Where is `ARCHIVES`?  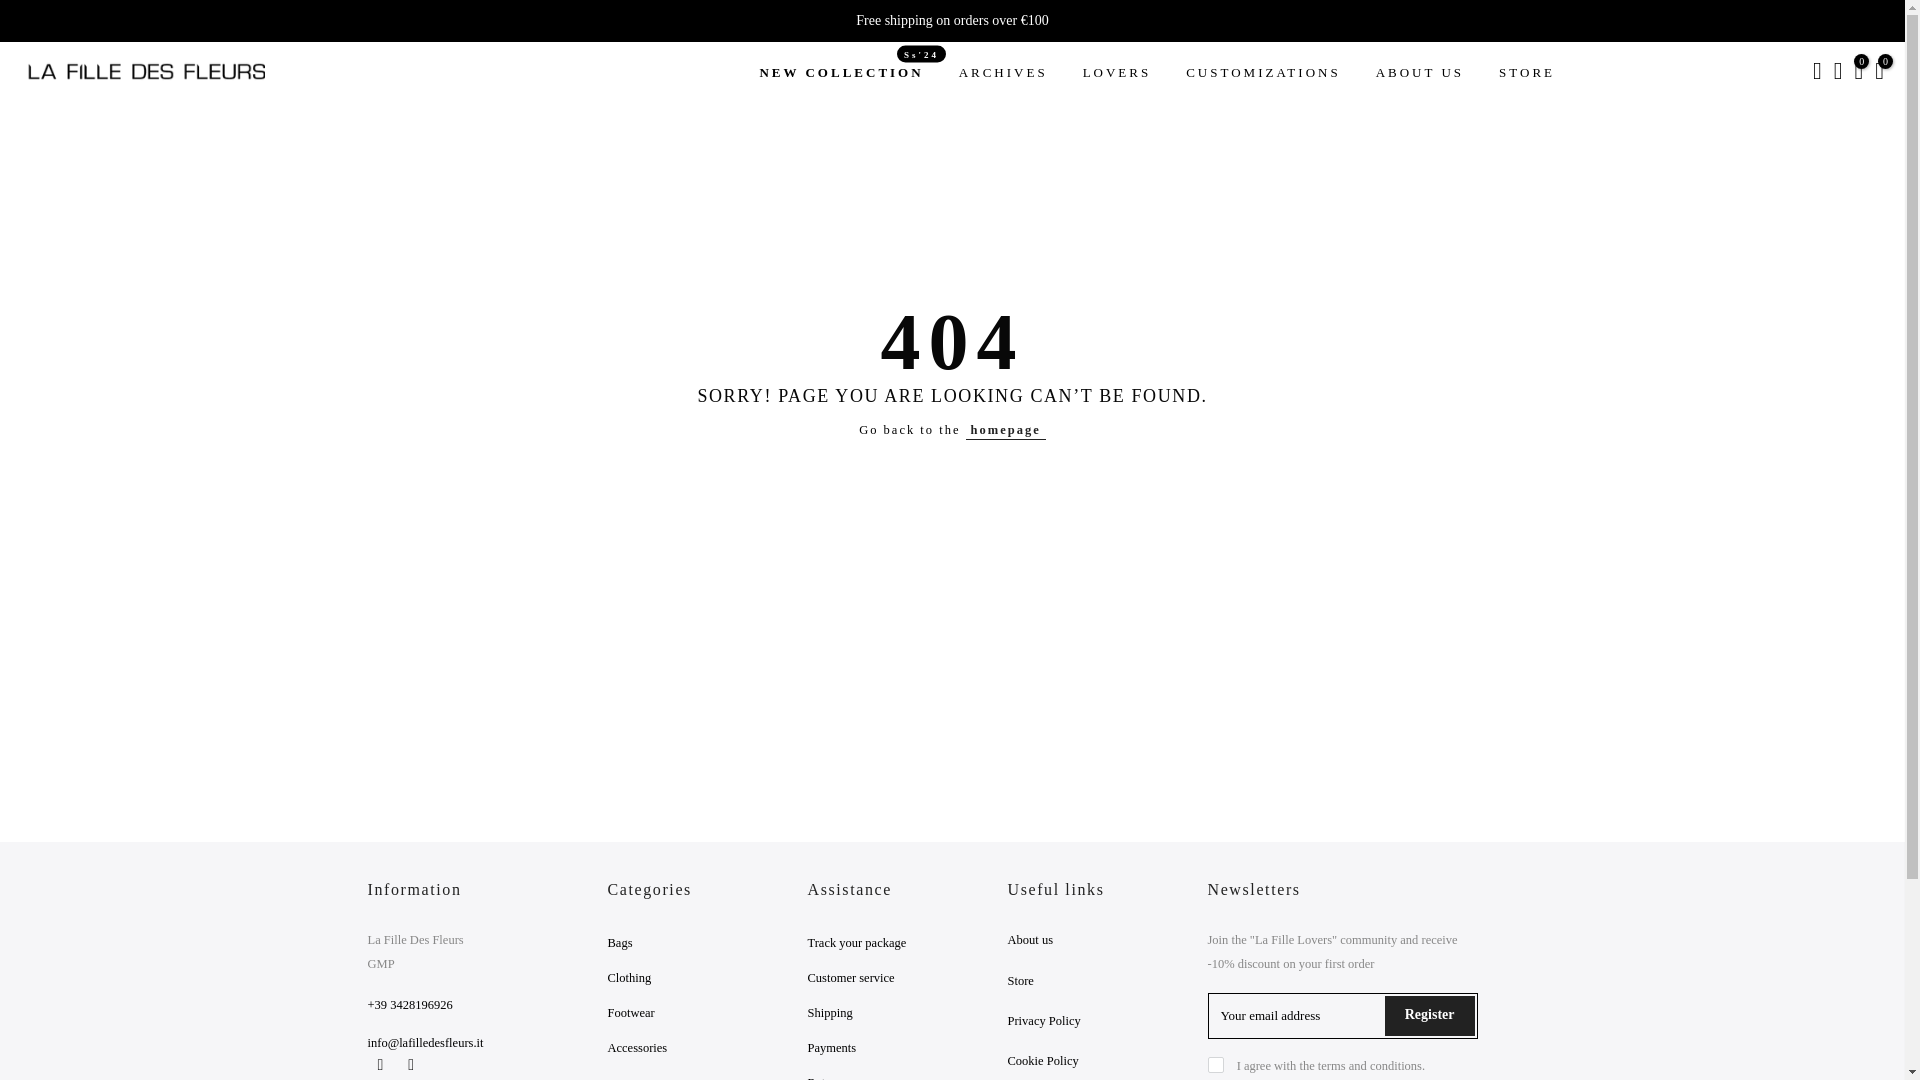
ARCHIVES is located at coordinates (1527, 72).